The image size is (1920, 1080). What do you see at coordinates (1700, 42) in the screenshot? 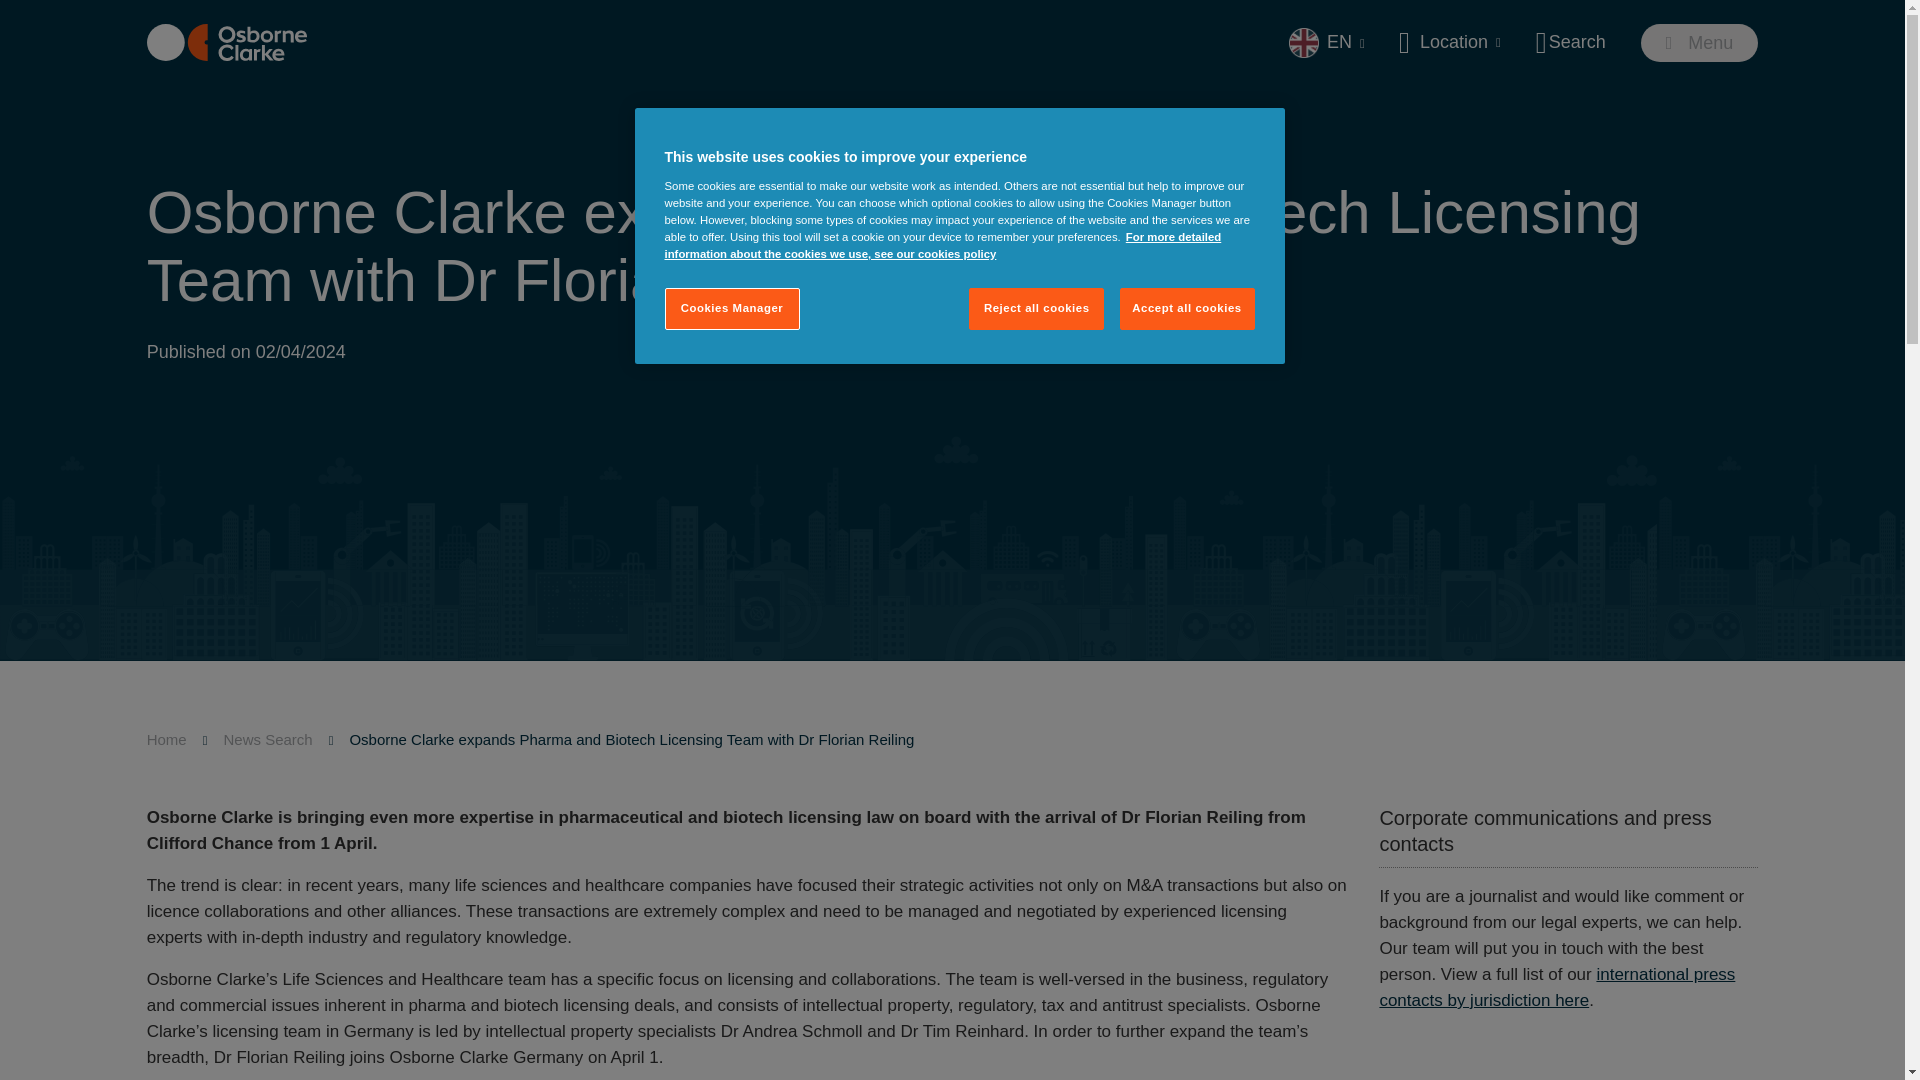
I see `Menu` at bounding box center [1700, 42].